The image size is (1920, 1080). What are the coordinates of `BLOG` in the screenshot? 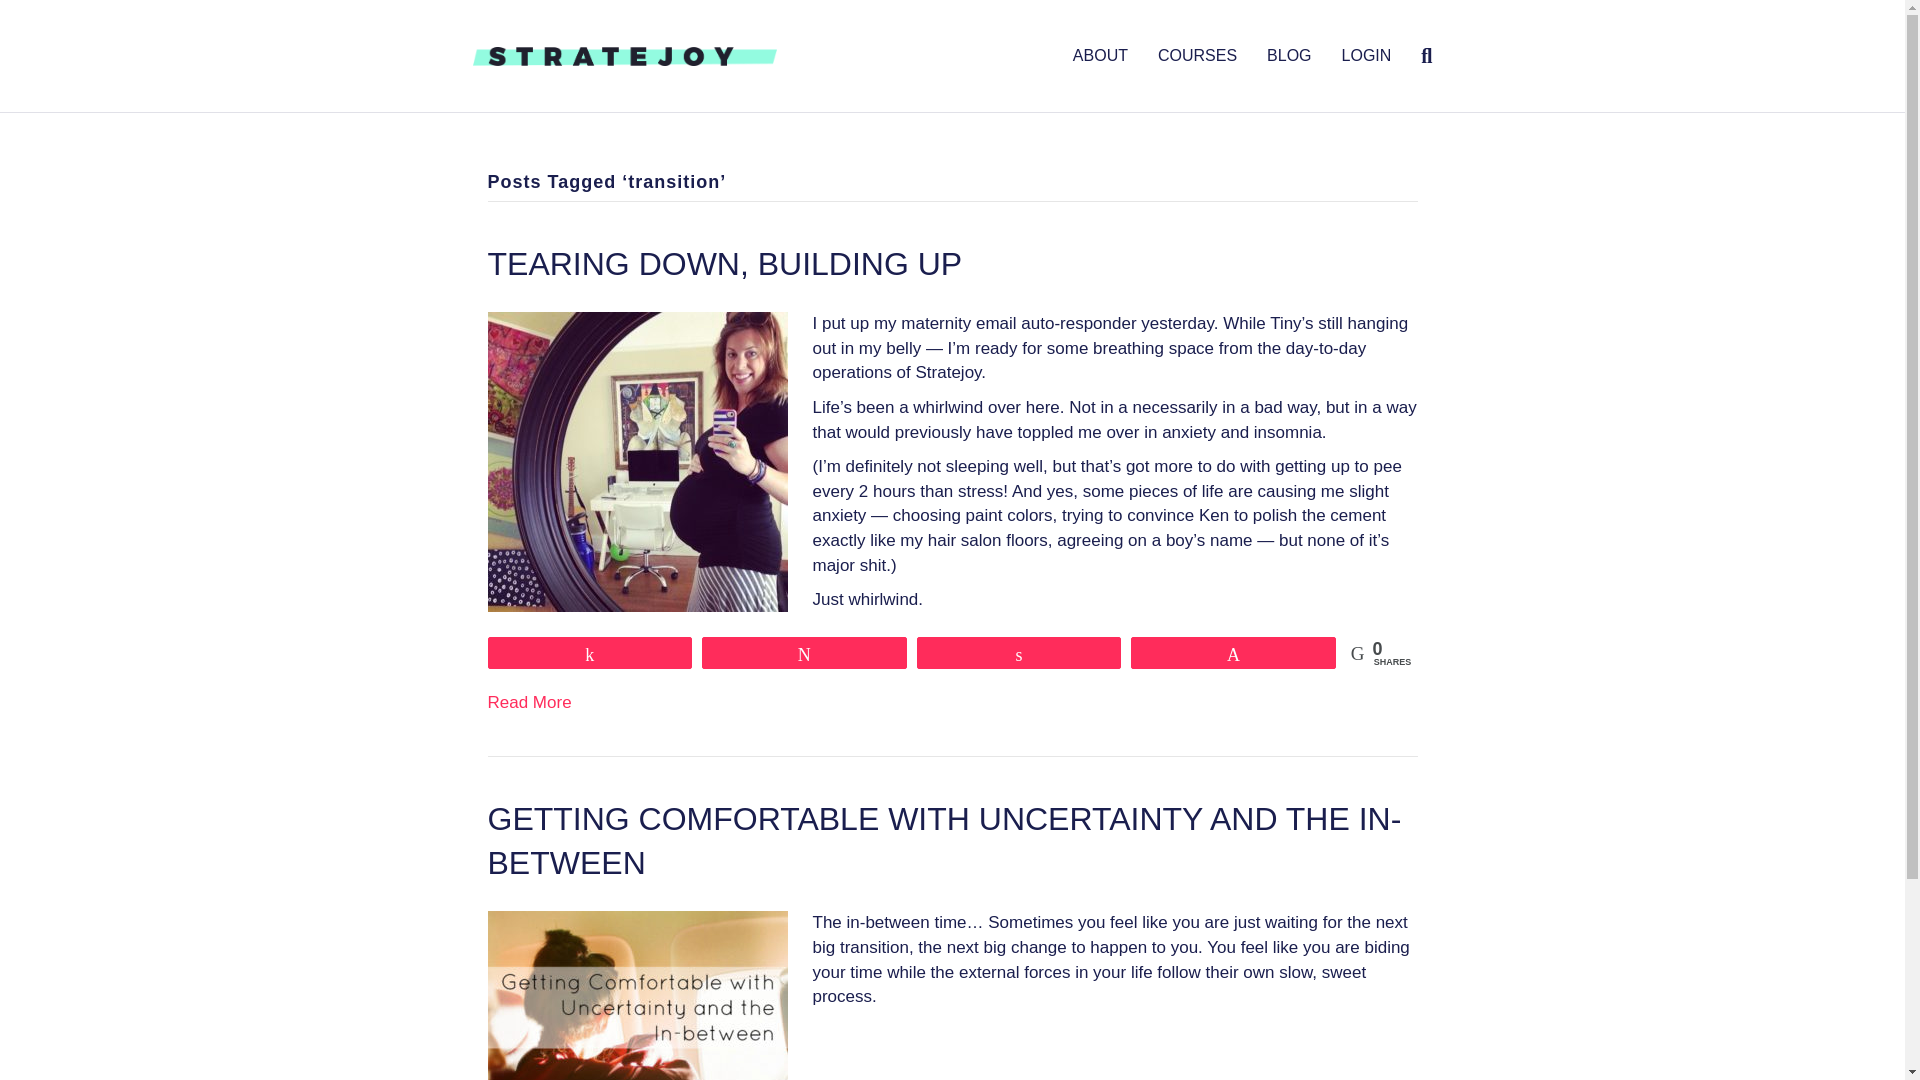 It's located at (1288, 56).